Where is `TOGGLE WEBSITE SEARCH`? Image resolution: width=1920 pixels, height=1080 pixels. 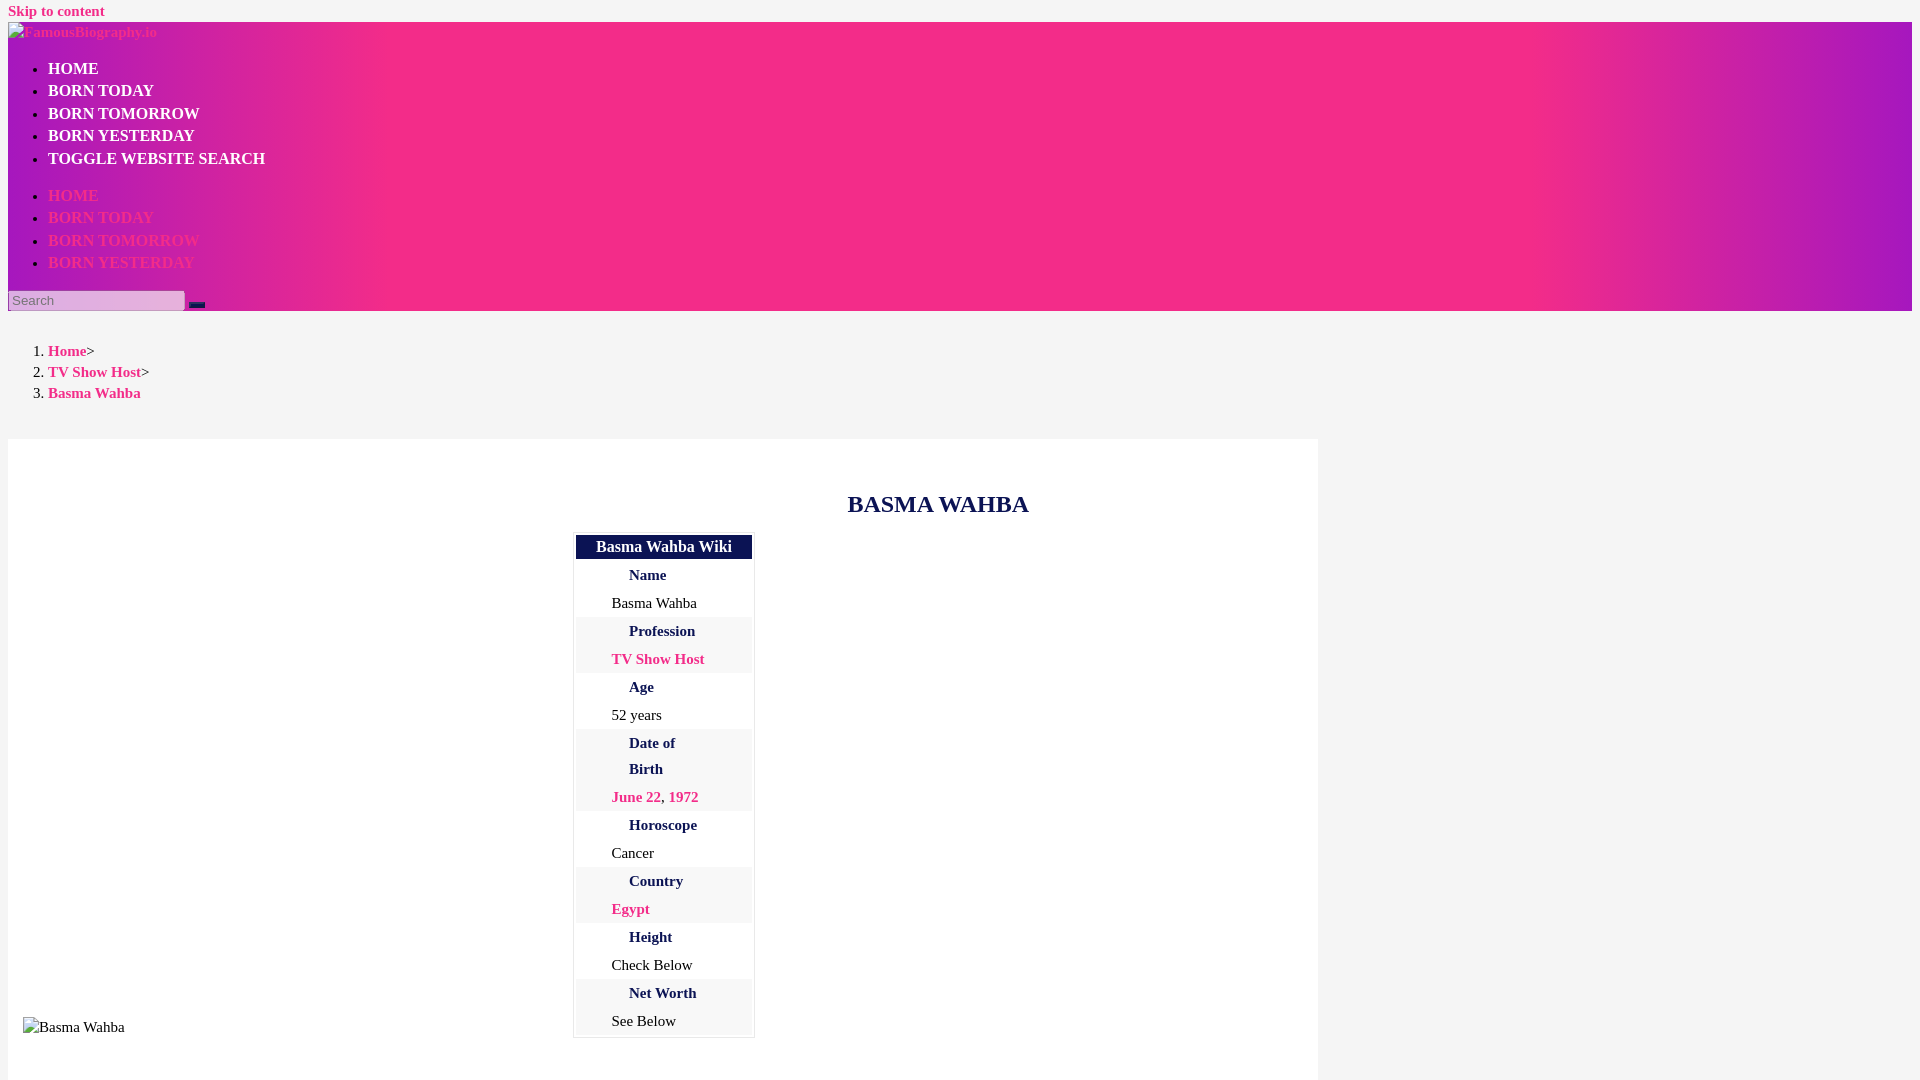
TOGGLE WEBSITE SEARCH is located at coordinates (156, 158).